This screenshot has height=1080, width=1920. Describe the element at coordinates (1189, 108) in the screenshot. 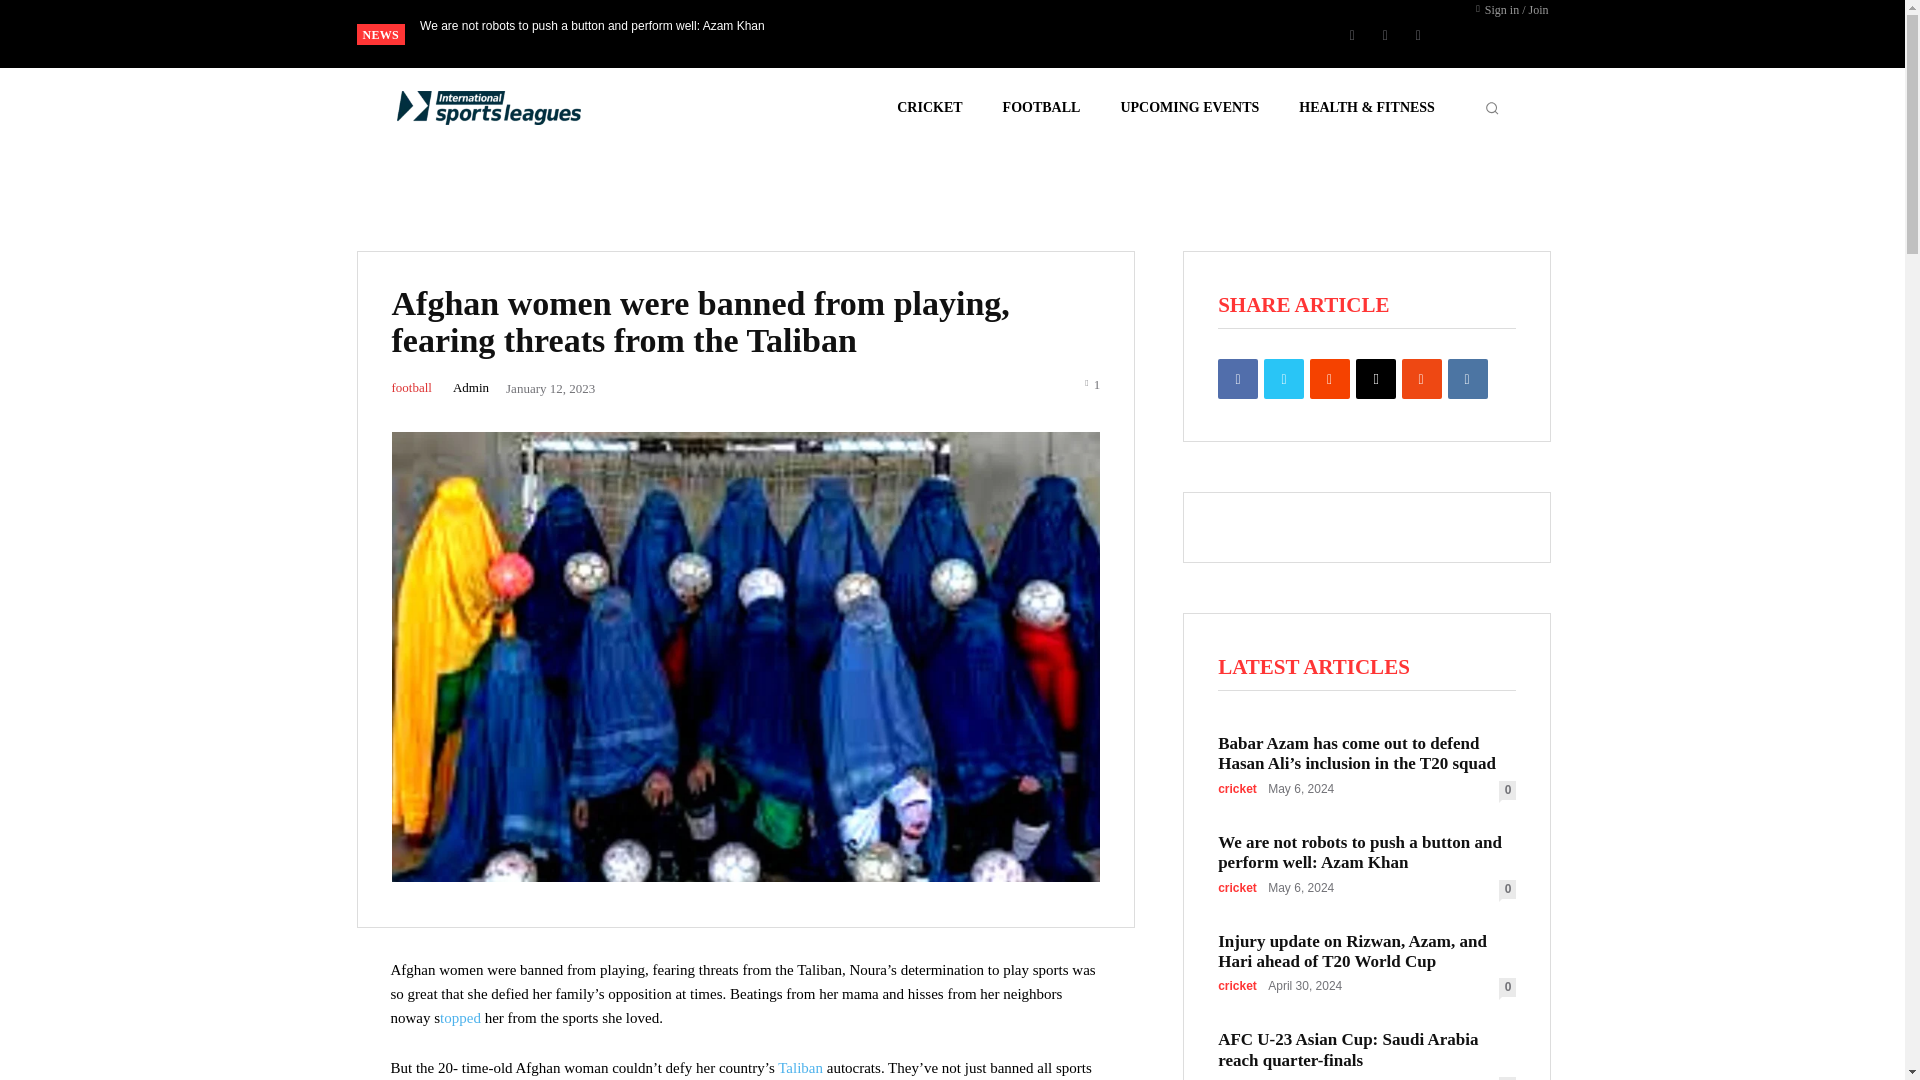

I see `UPCOMING EVENTS` at that location.